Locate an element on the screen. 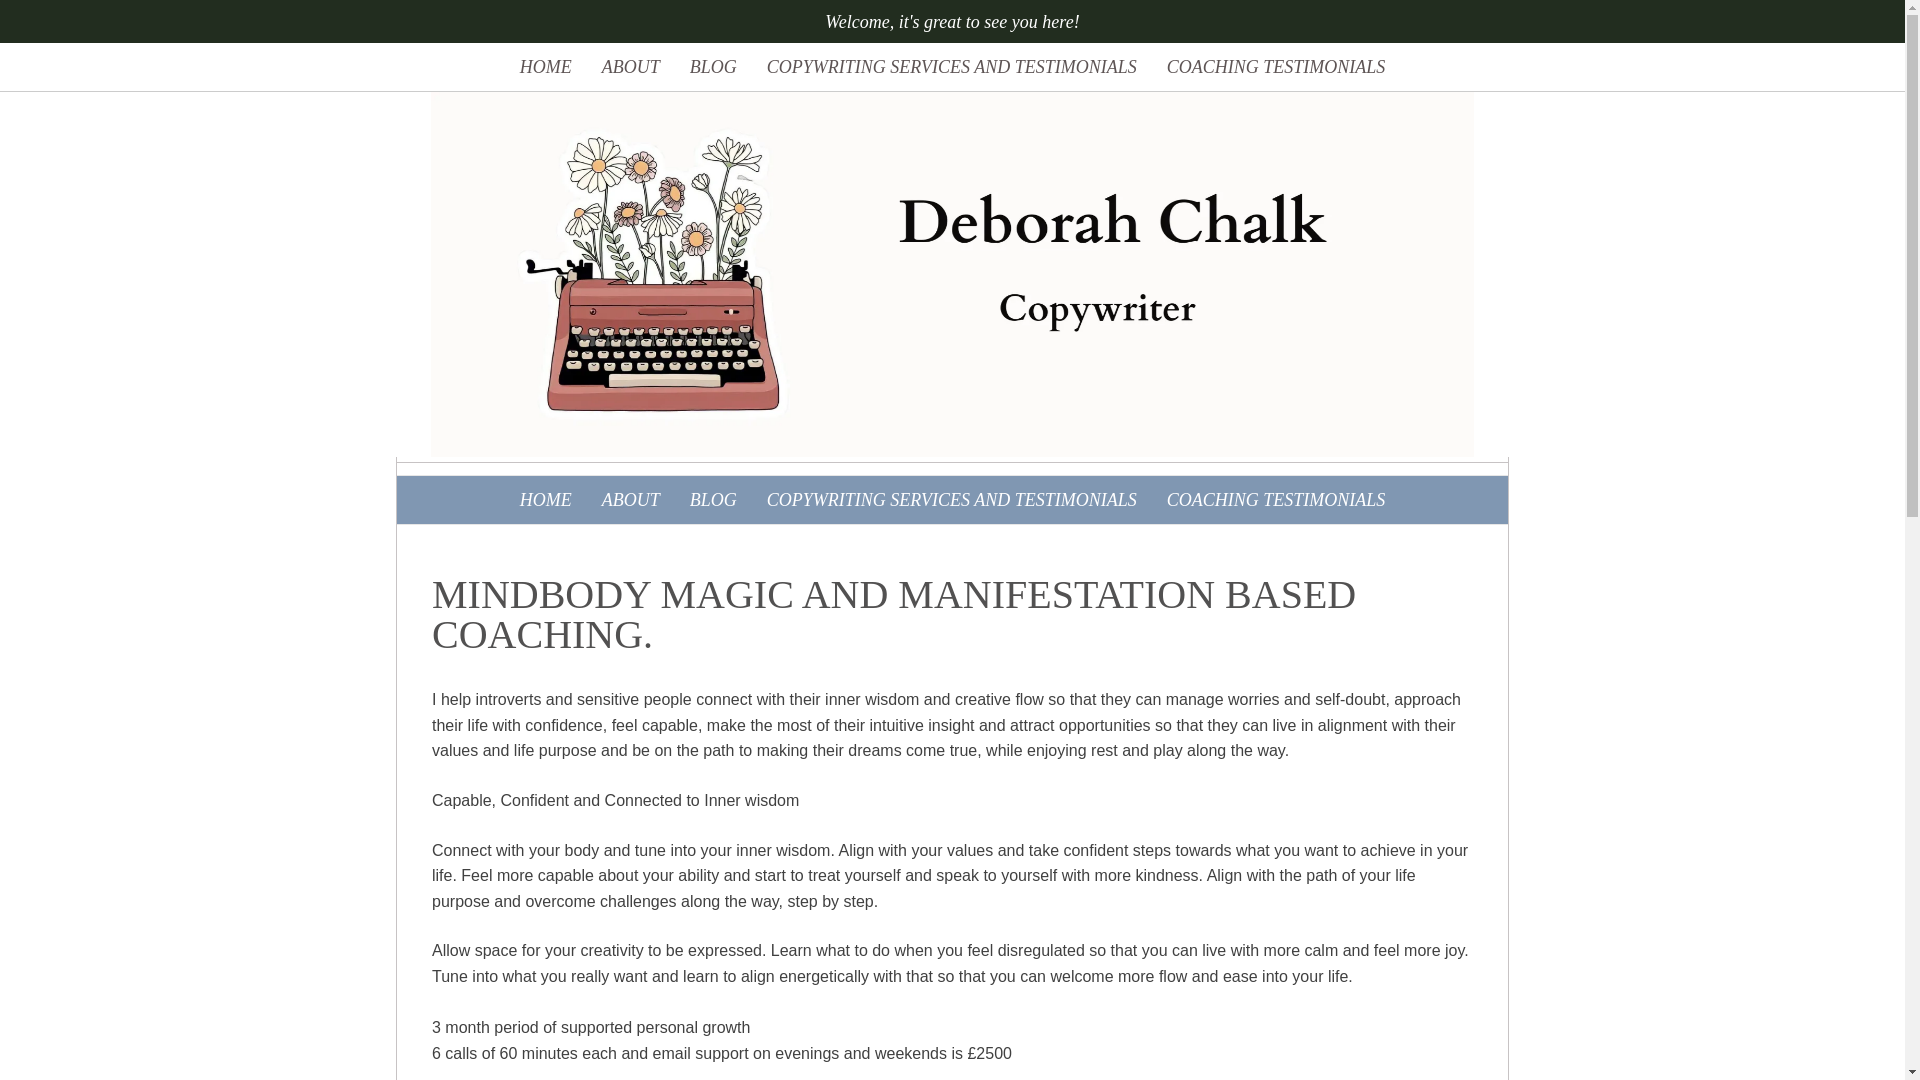 The image size is (1920, 1080). BLOG is located at coordinates (714, 66).